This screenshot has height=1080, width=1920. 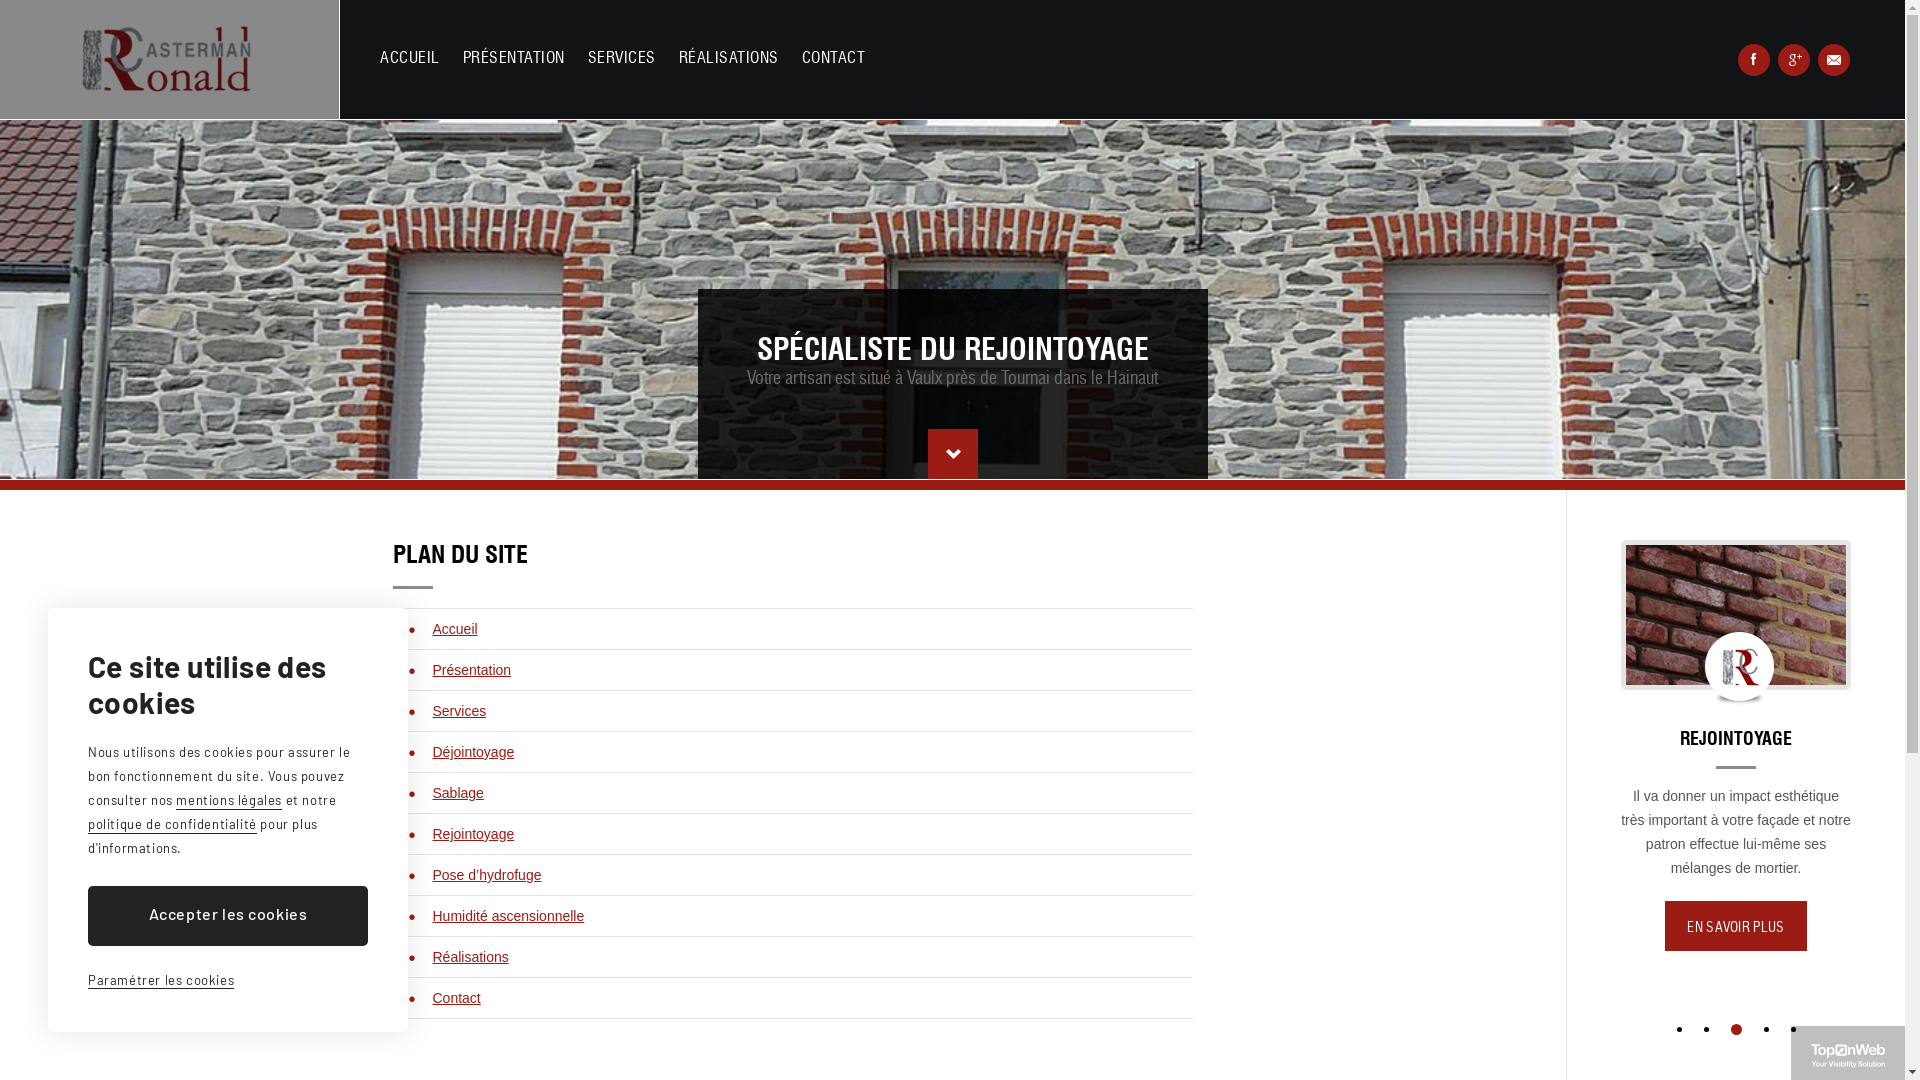 I want to click on Toponweb, so click(x=1848, y=1056).